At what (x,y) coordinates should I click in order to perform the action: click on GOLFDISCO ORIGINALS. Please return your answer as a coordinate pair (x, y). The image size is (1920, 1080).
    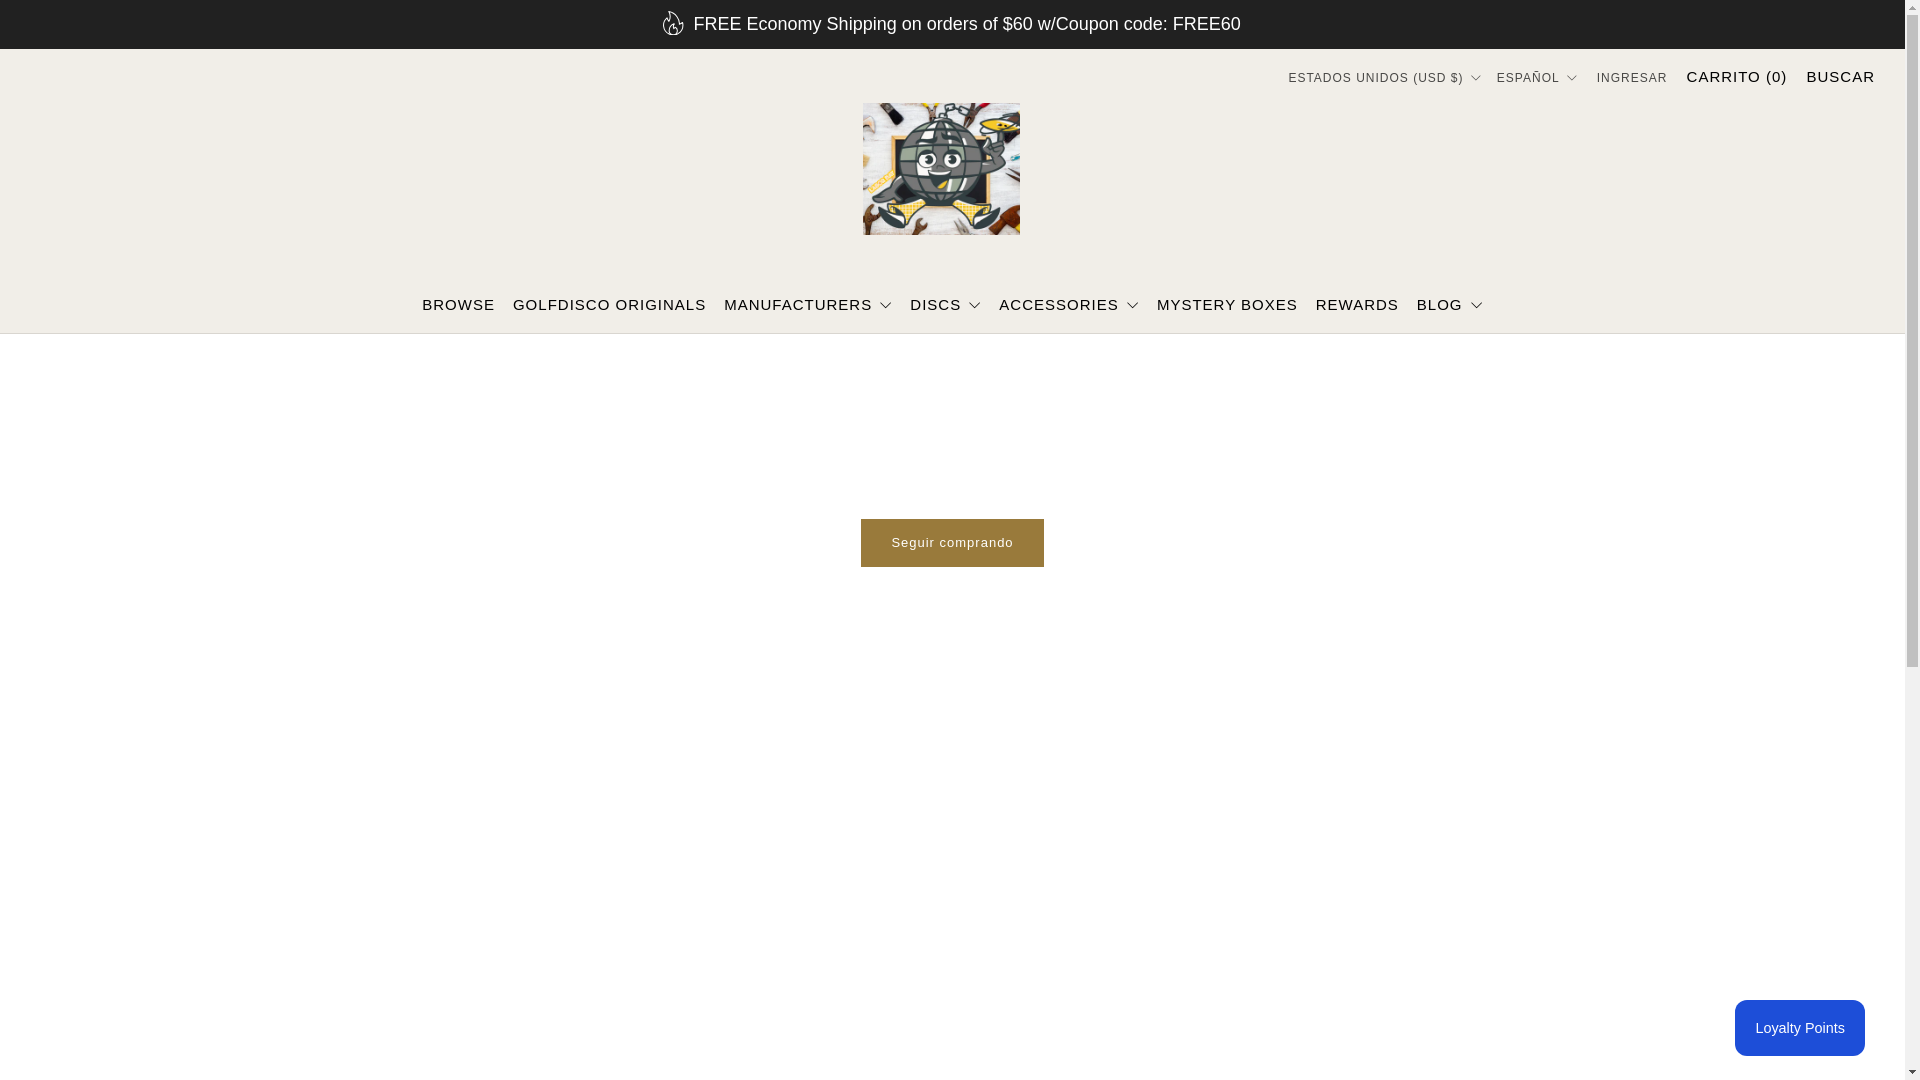
    Looking at the image, I should click on (609, 304).